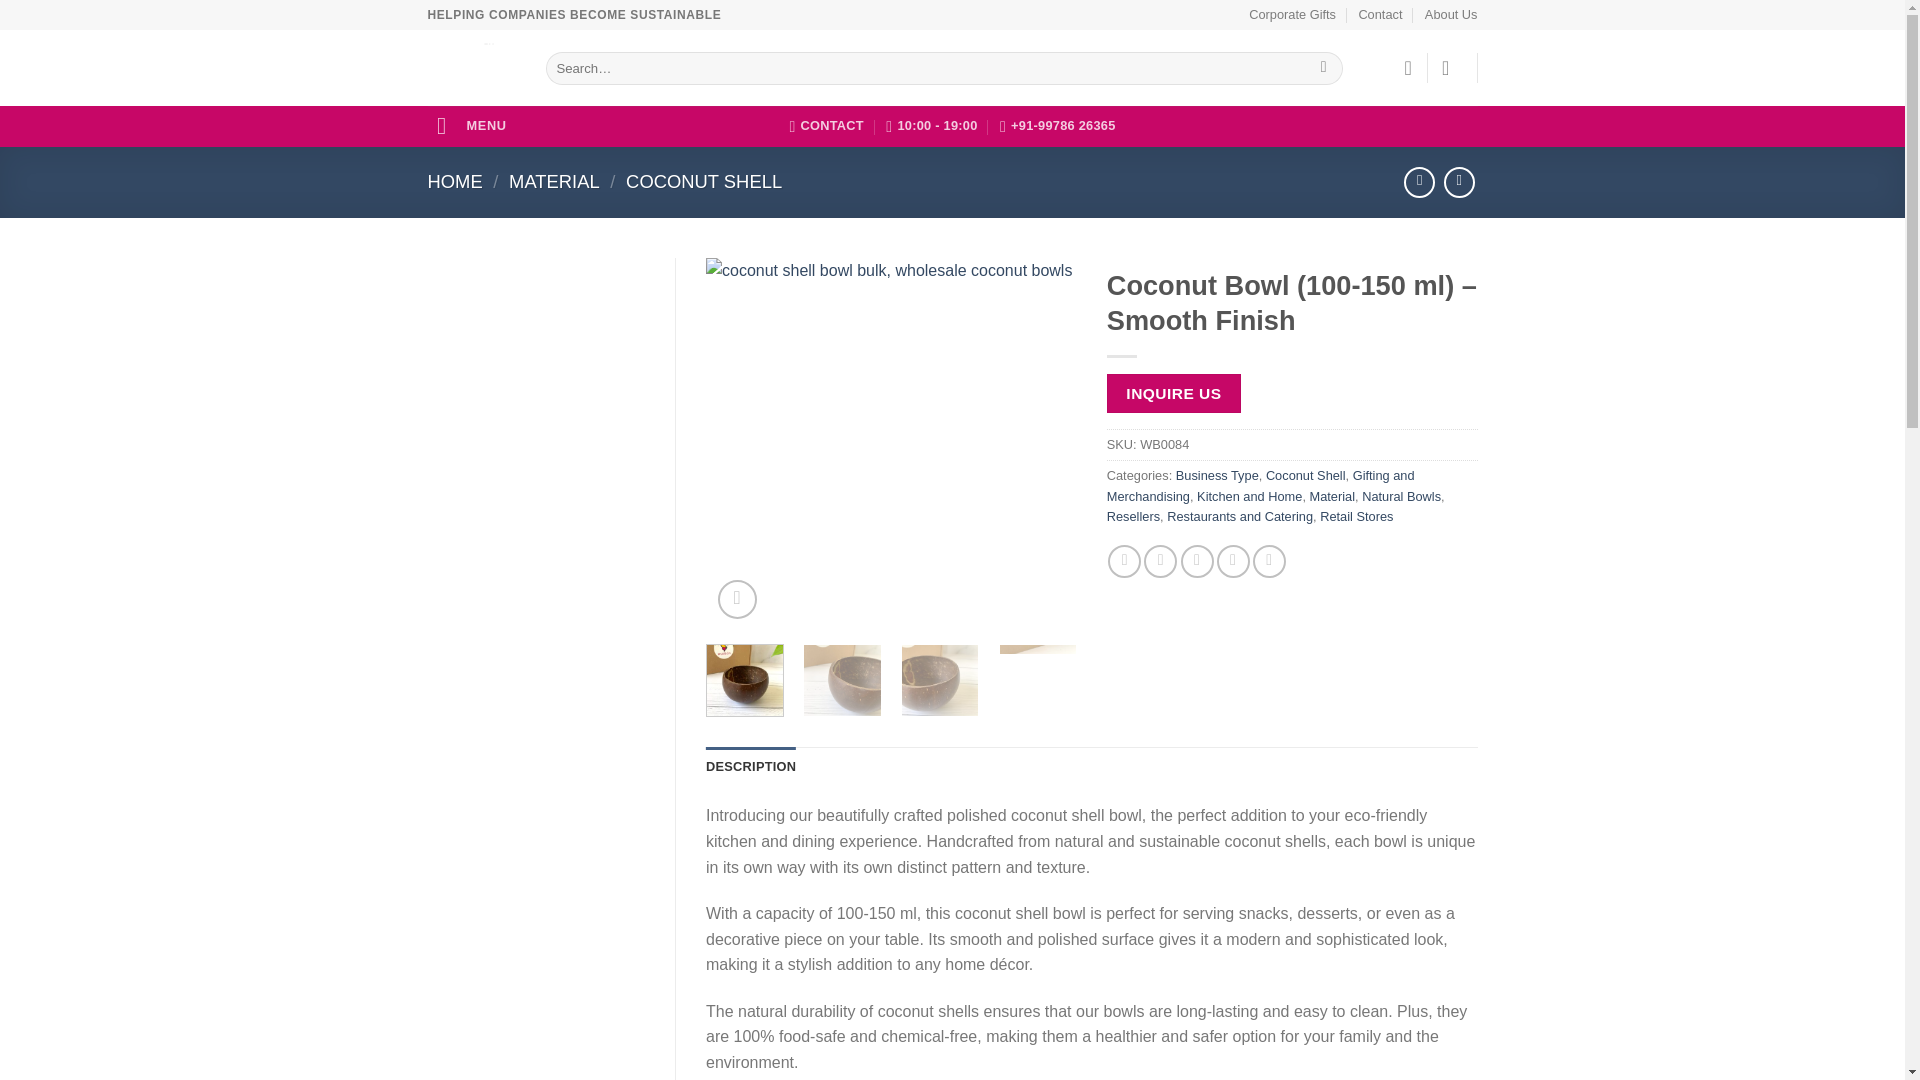  What do you see at coordinates (737, 598) in the screenshot?
I see `Zoom` at bounding box center [737, 598].